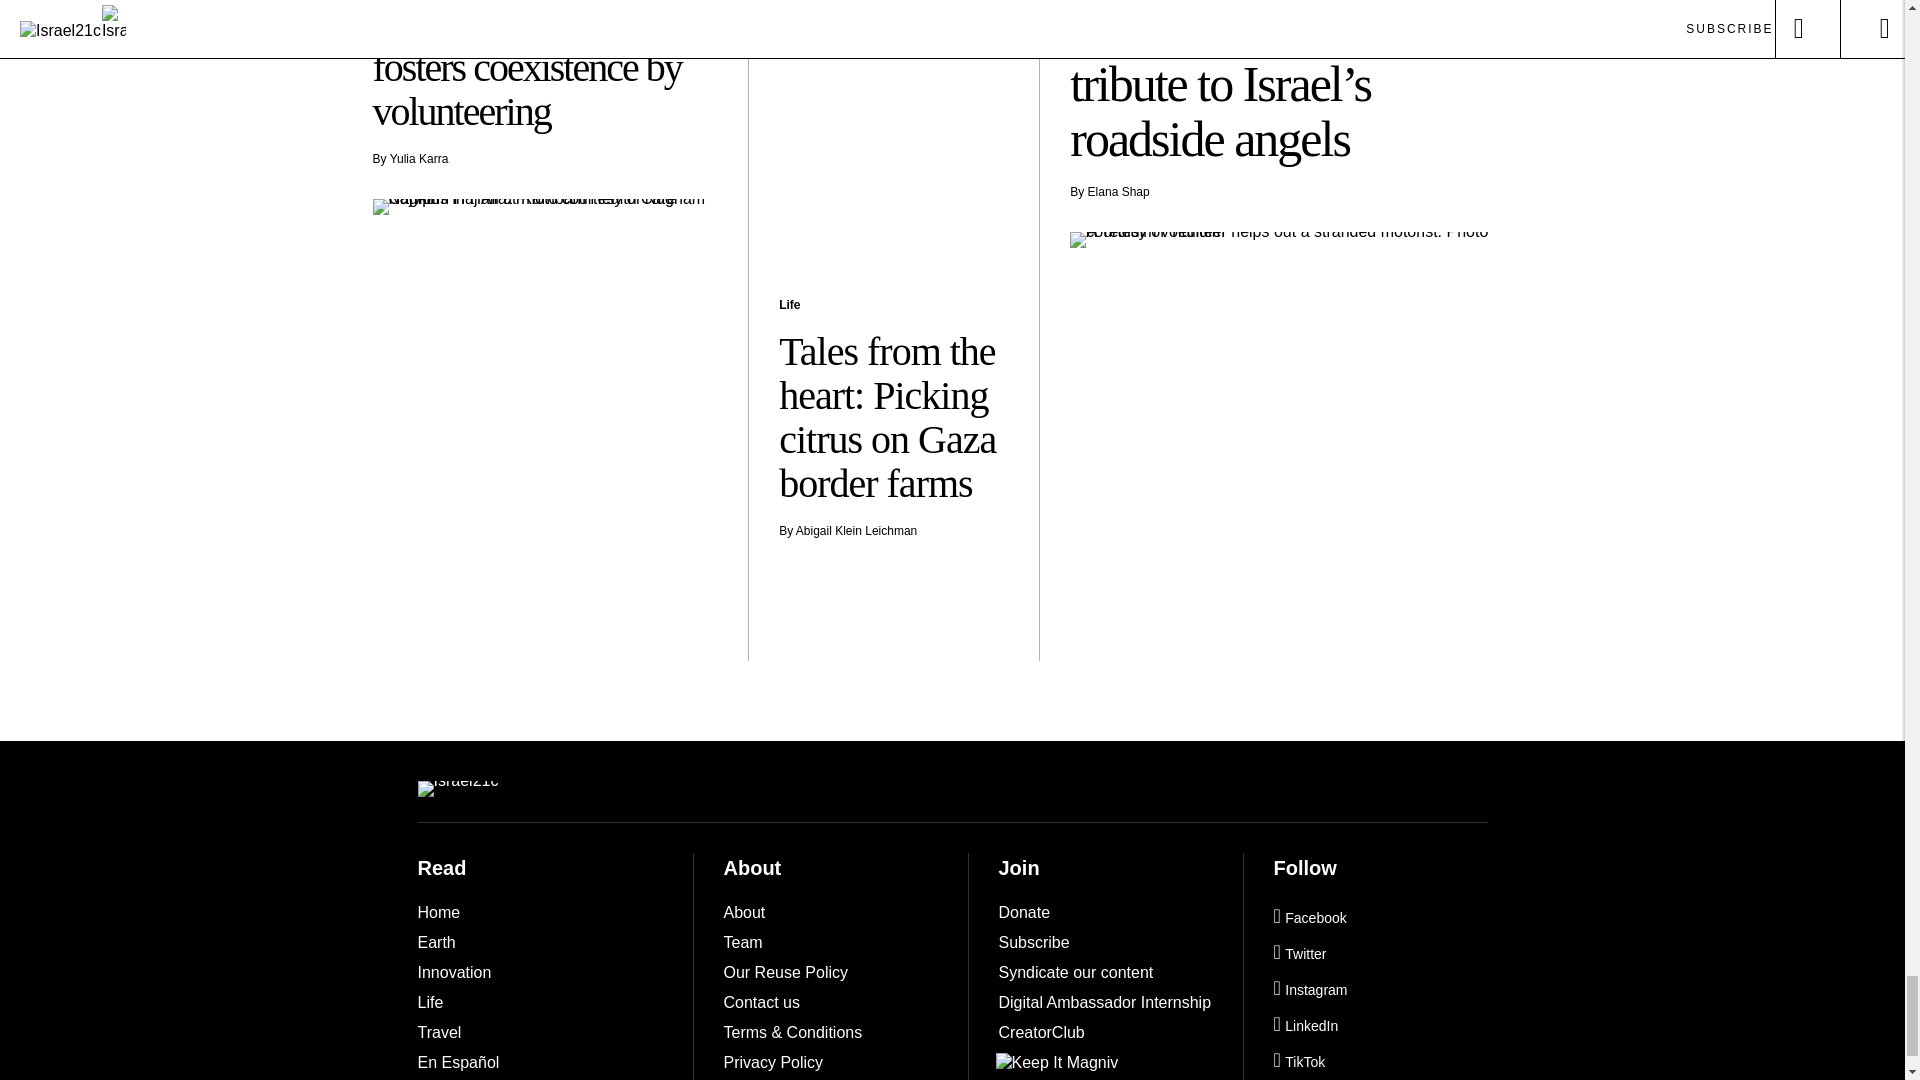 The image size is (1920, 1080). I want to click on Abigail Klein Leichman, so click(856, 530).